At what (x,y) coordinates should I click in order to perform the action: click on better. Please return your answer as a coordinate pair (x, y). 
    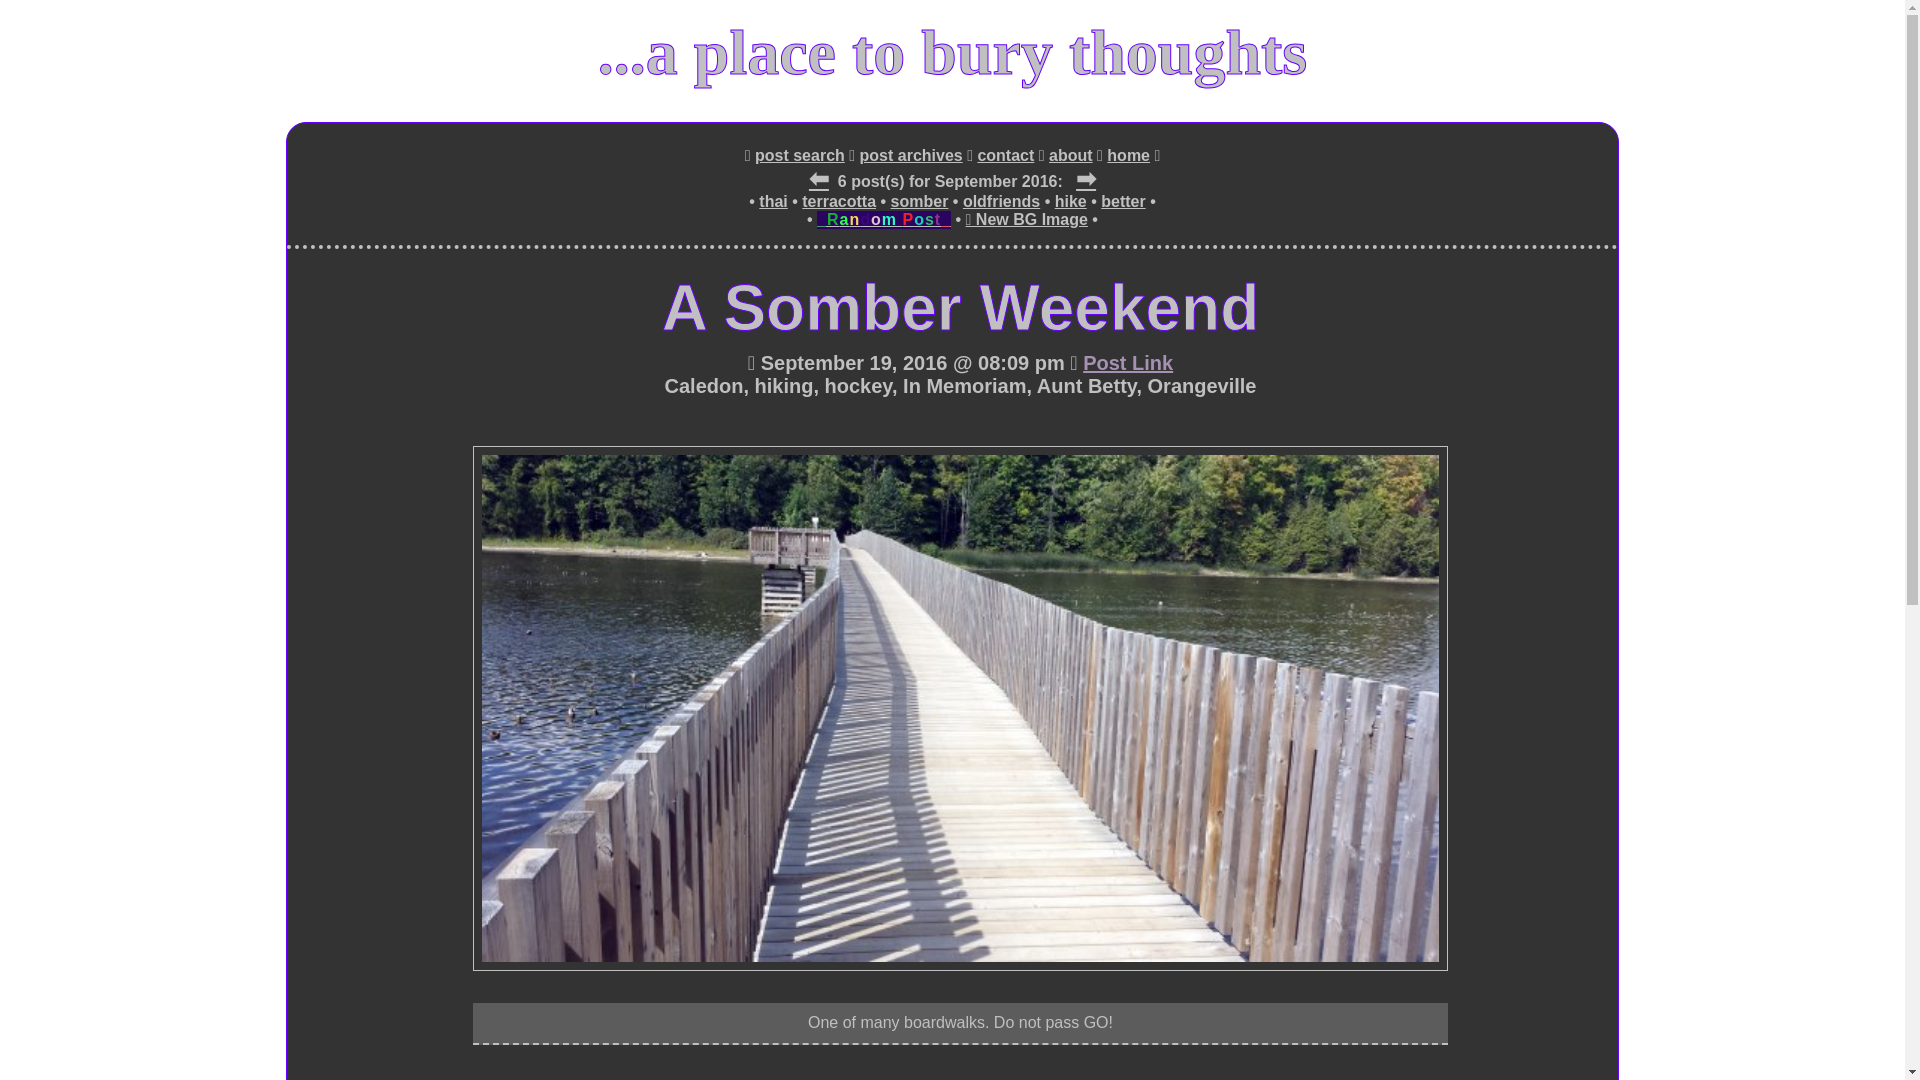
    Looking at the image, I should click on (1122, 202).